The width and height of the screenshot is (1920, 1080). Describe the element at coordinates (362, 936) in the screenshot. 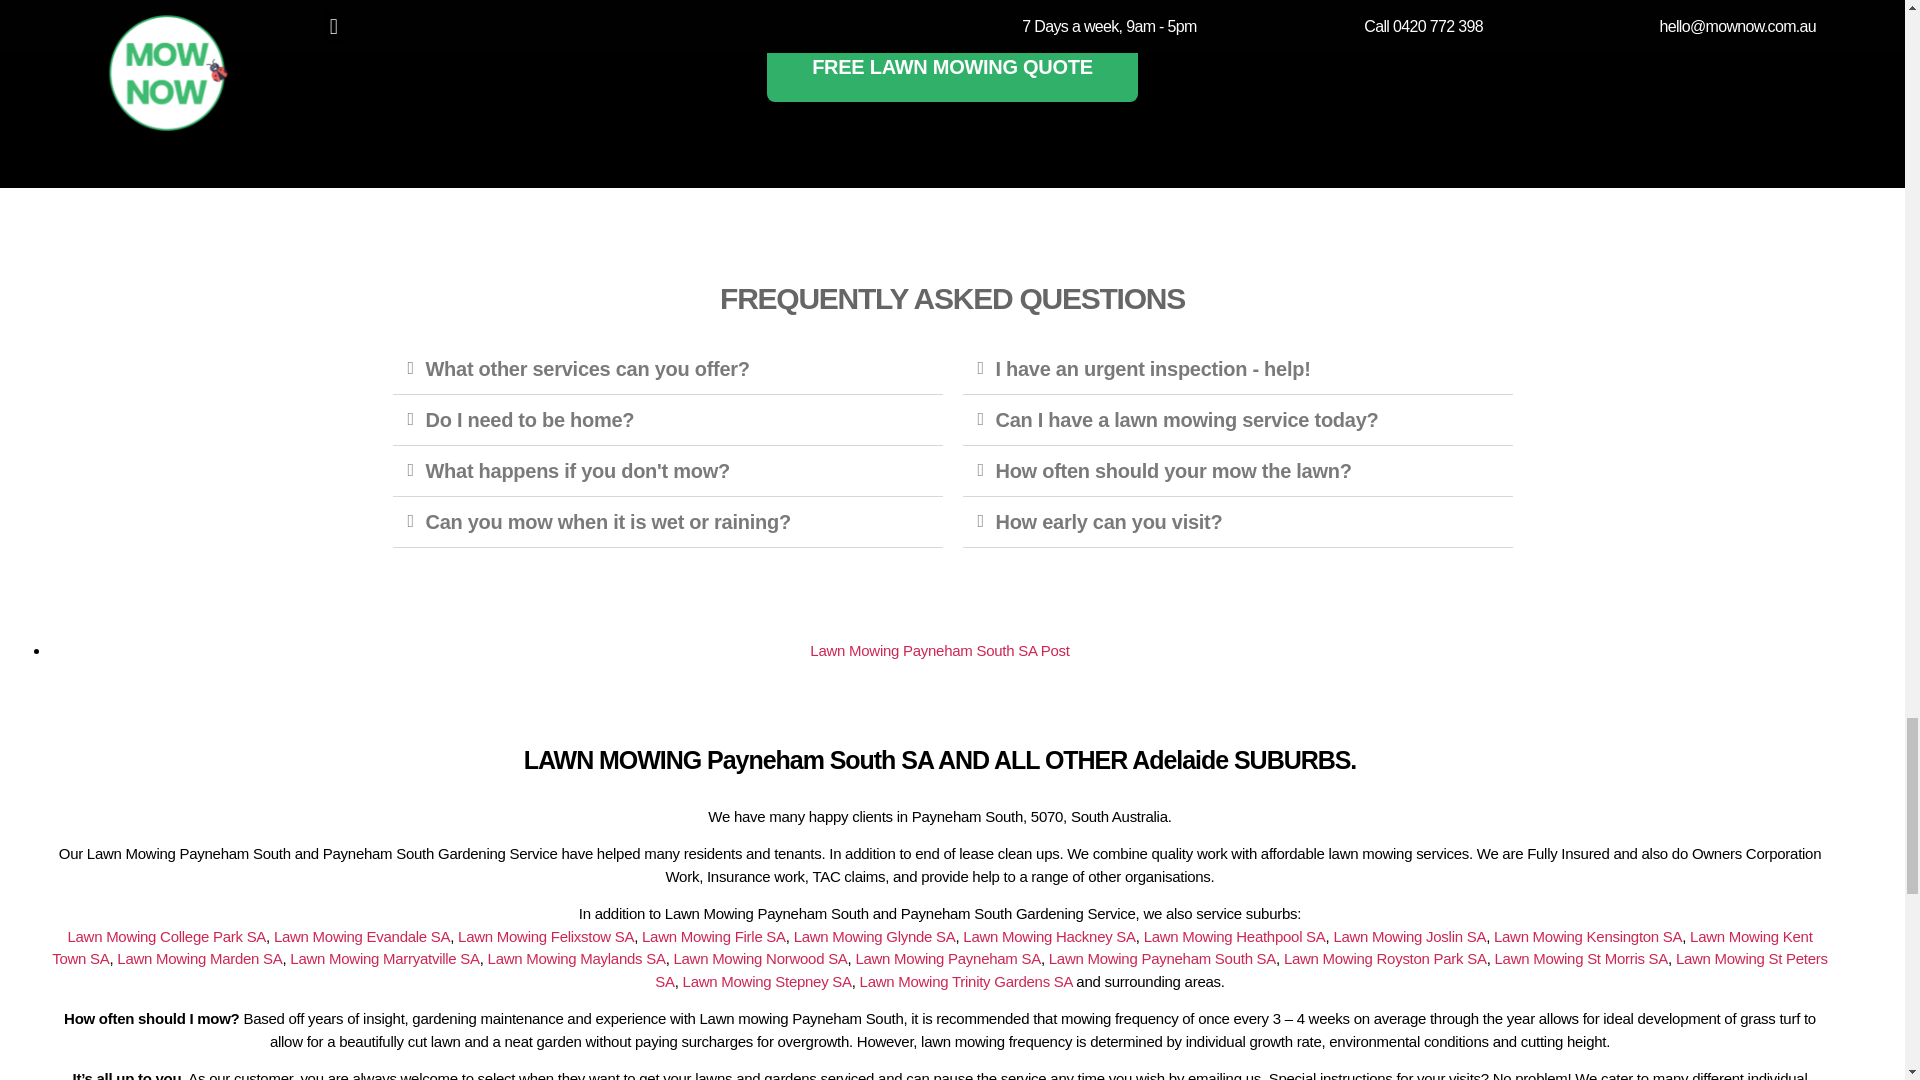

I see `Lawn Mowing Evandale SA` at that location.